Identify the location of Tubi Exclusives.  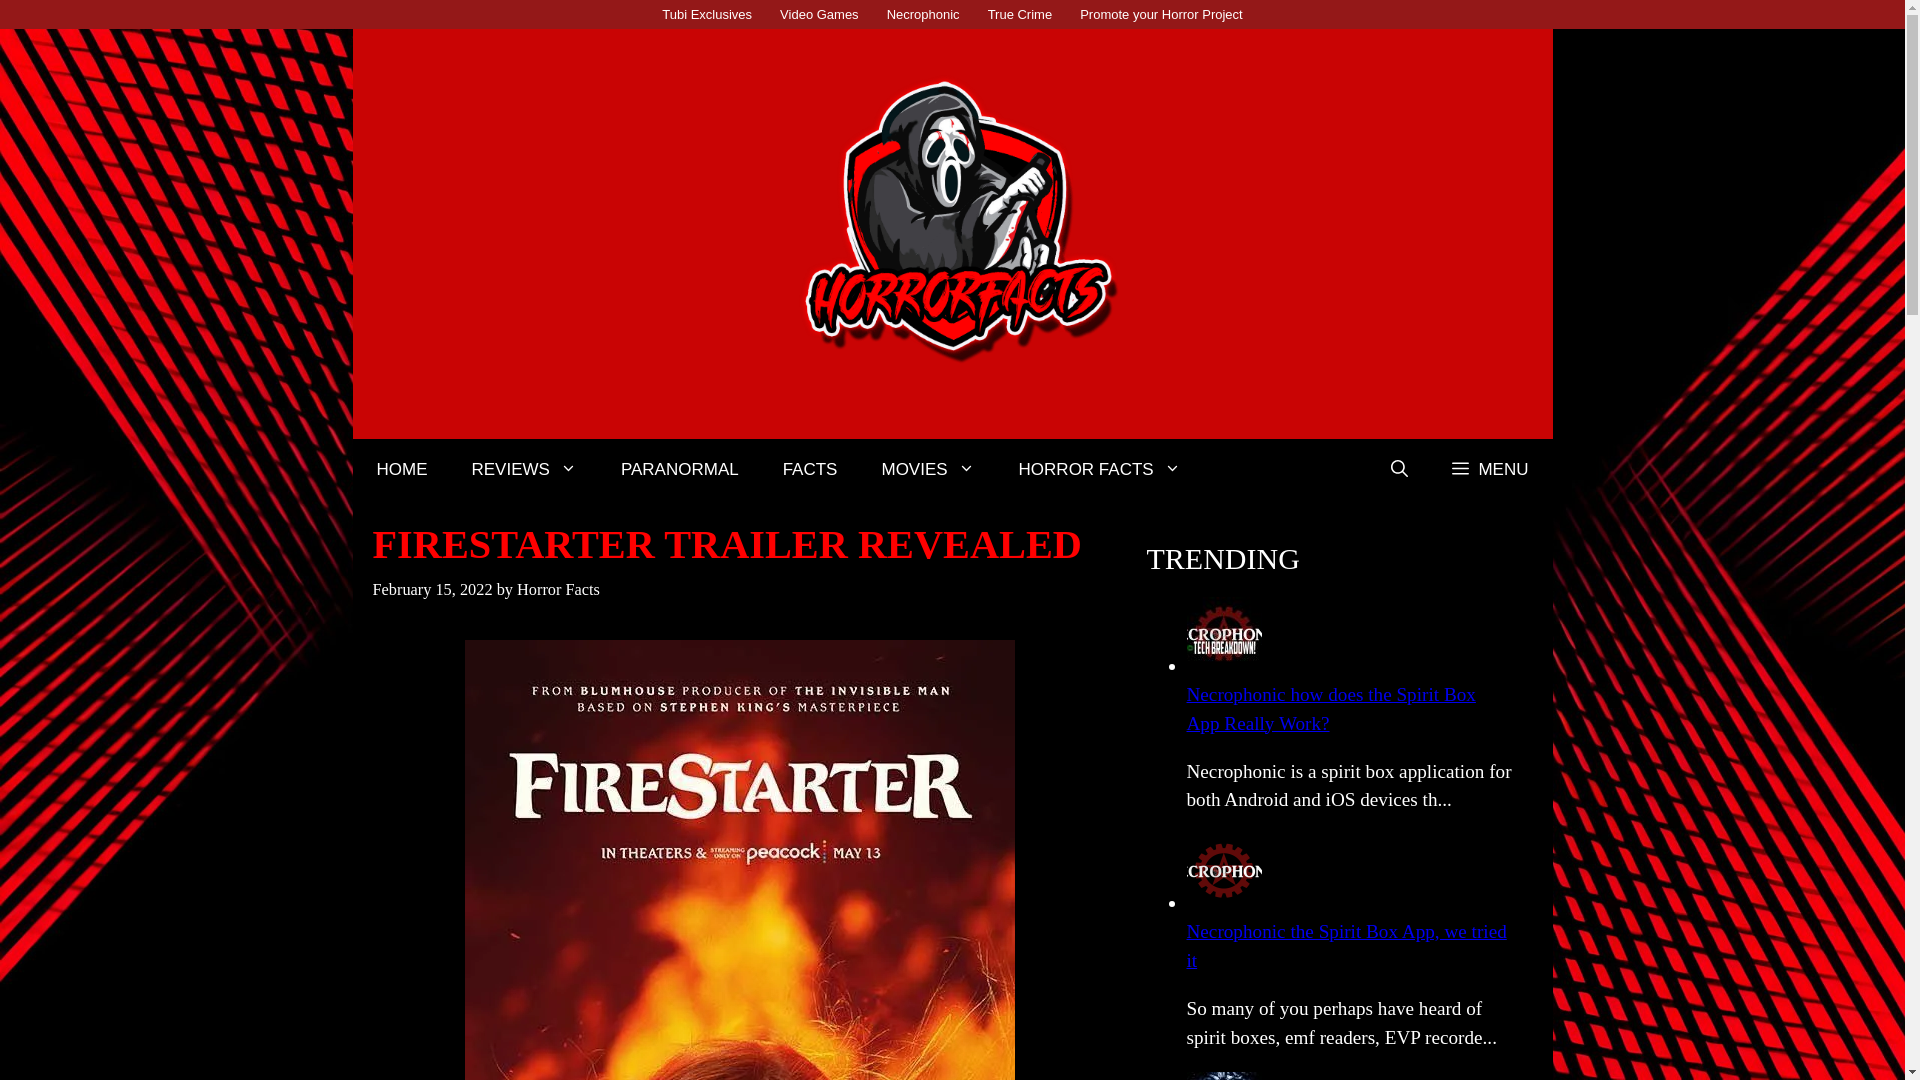
(707, 14).